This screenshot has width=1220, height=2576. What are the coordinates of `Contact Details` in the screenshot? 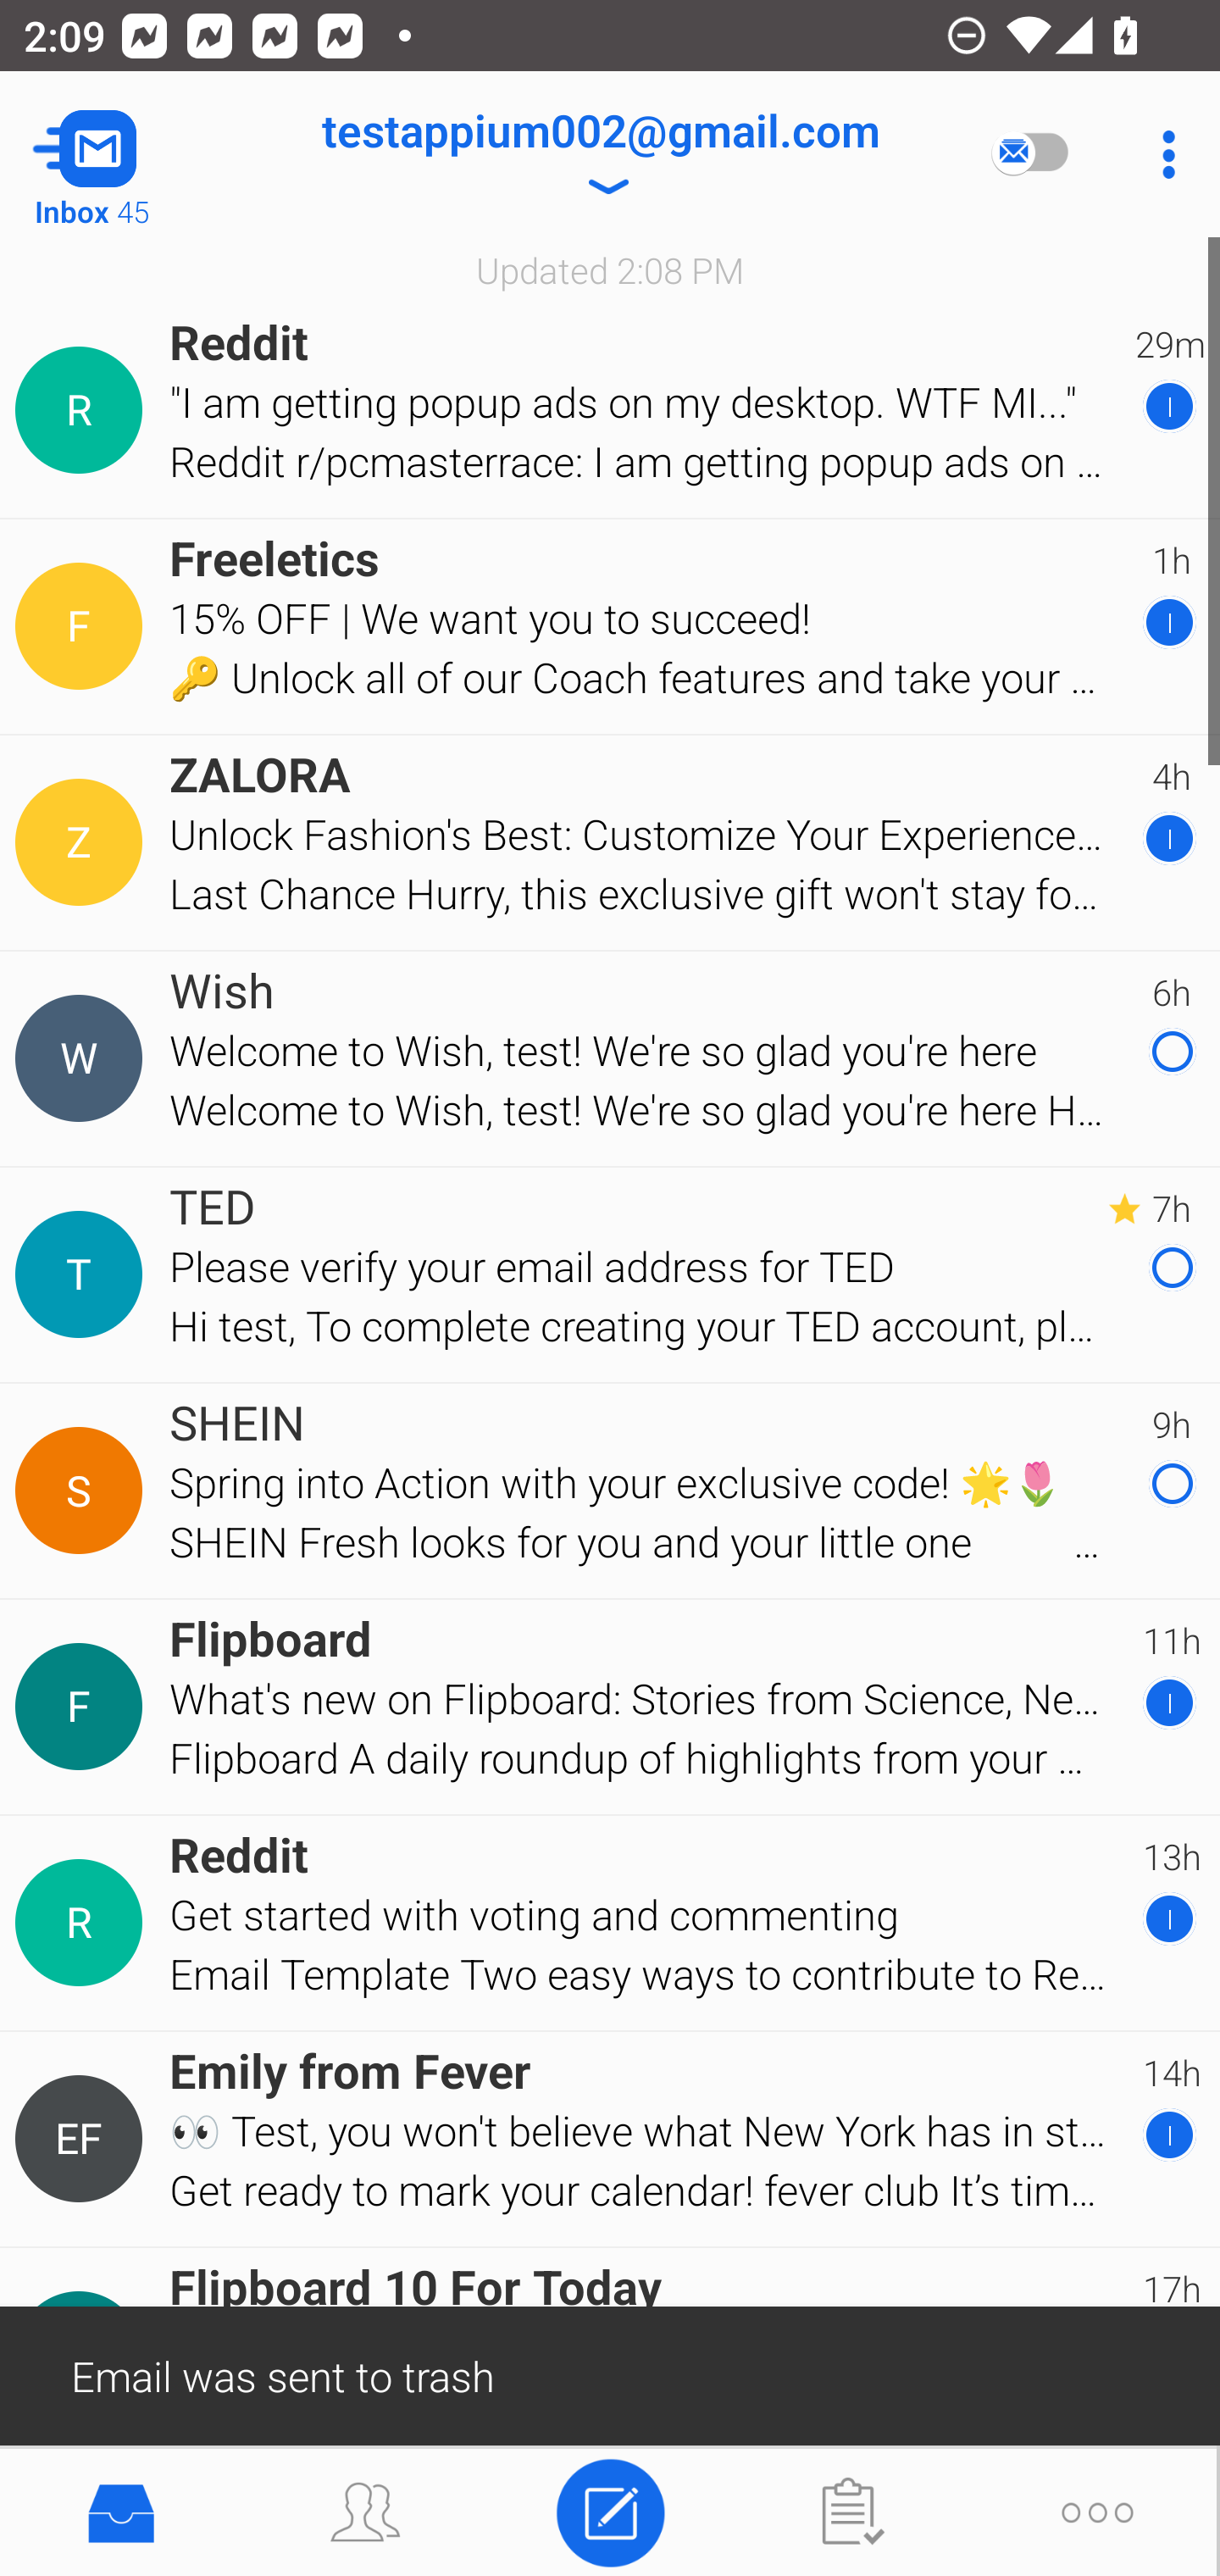 It's located at (83, 843).